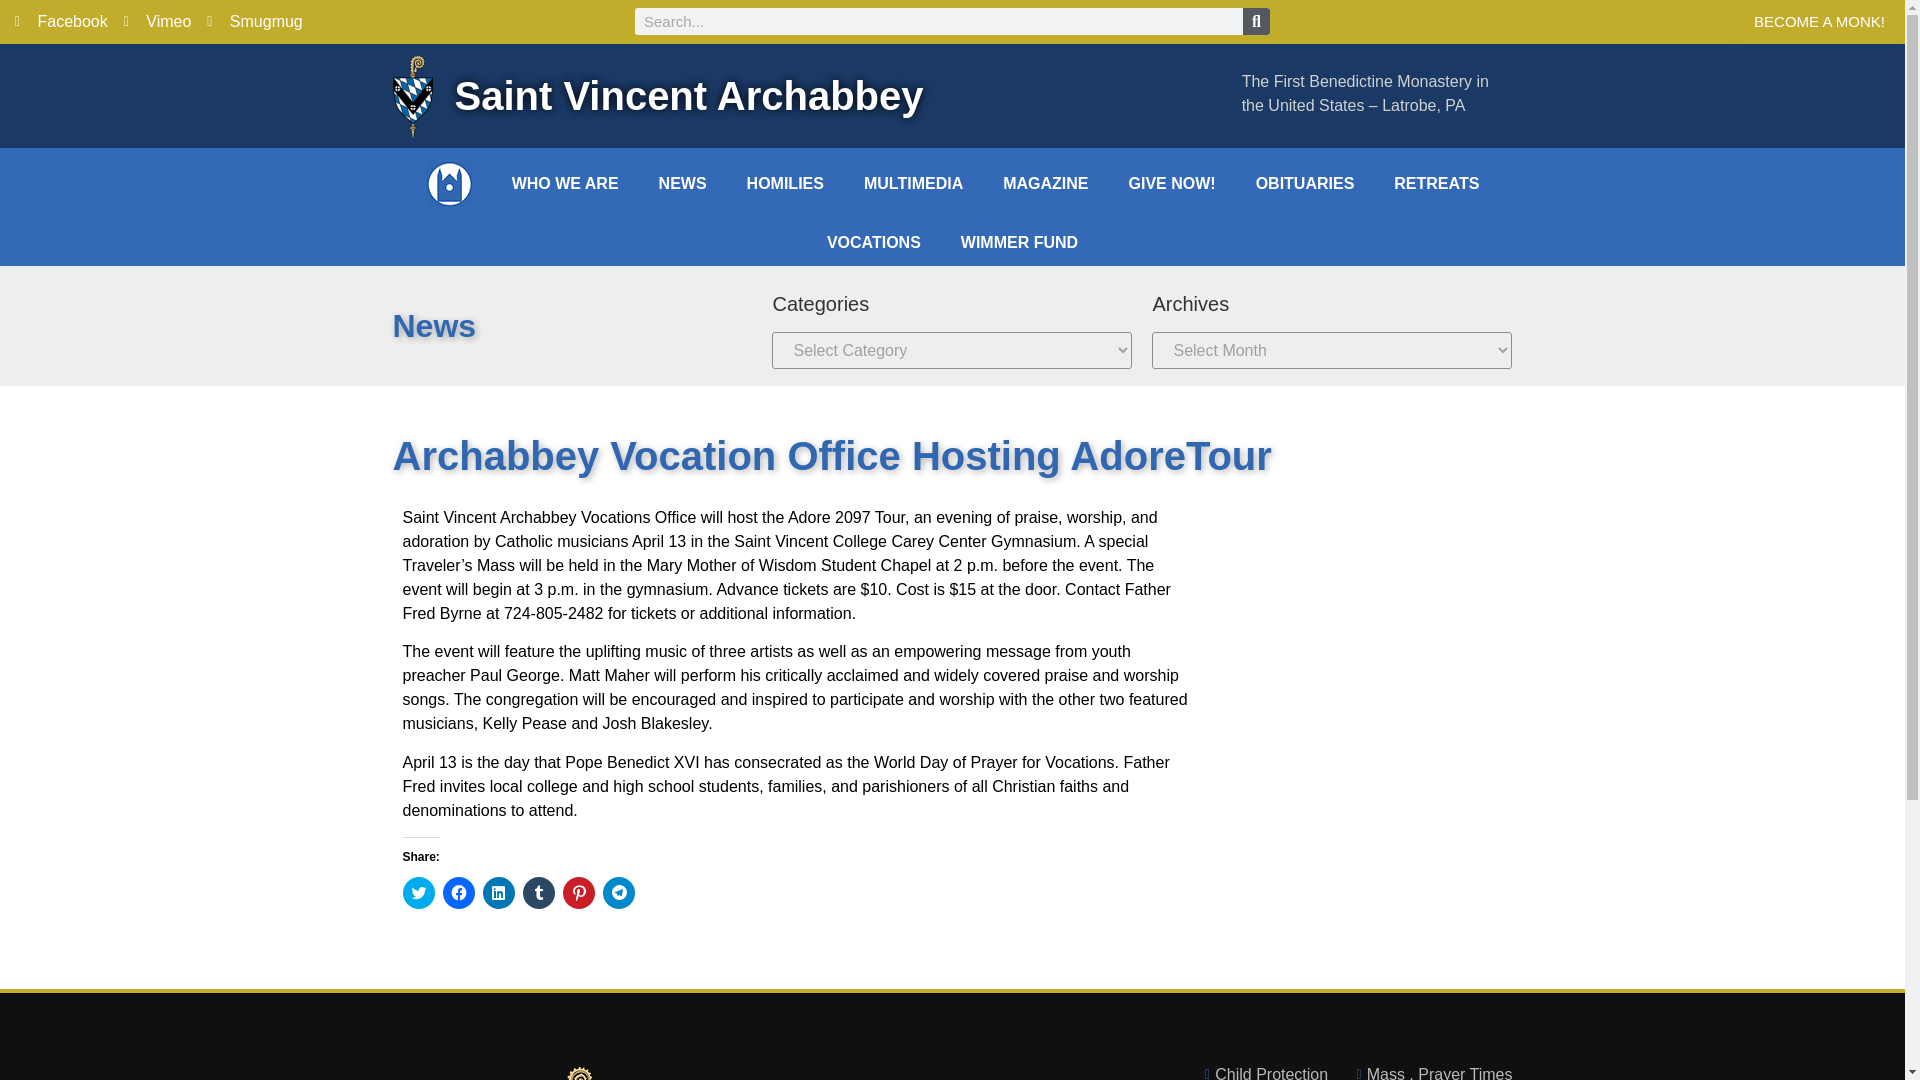  I want to click on MULTIMEDIA, so click(914, 184).